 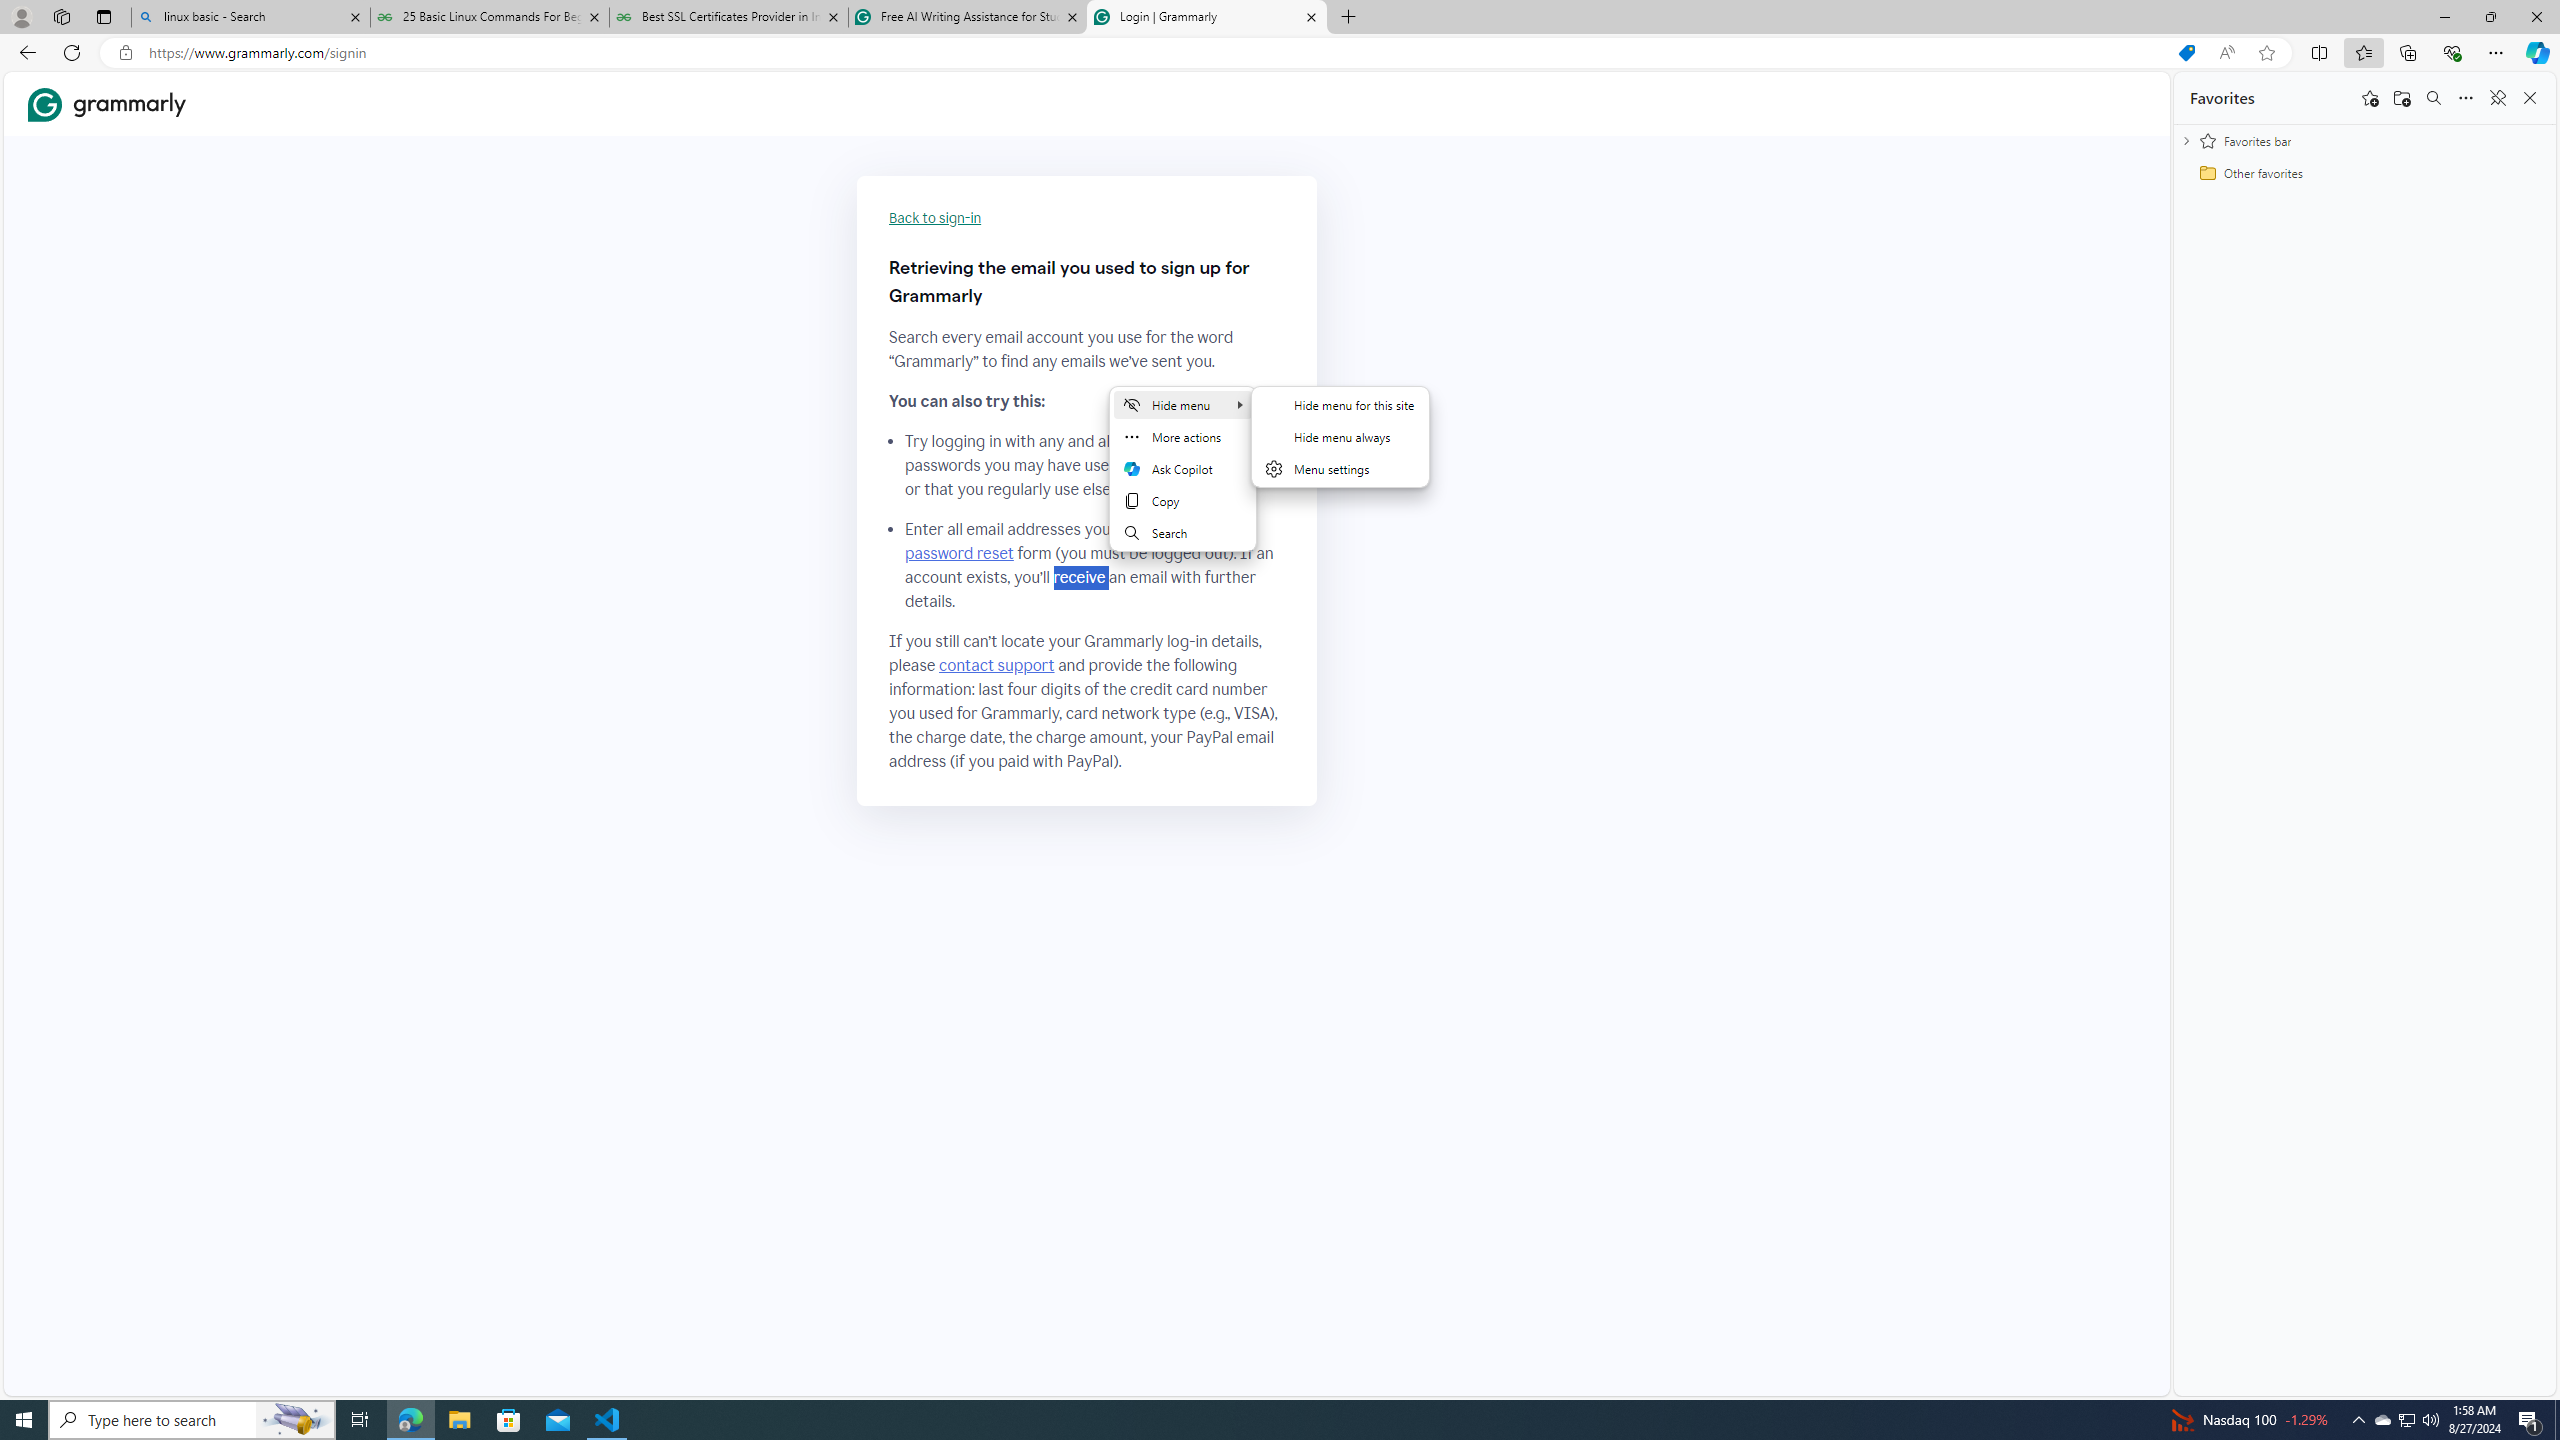 What do you see at coordinates (488, 17) in the screenshot?
I see `25 Basic Linux Commands For Beginners - GeeksforGeeks` at bounding box center [488, 17].